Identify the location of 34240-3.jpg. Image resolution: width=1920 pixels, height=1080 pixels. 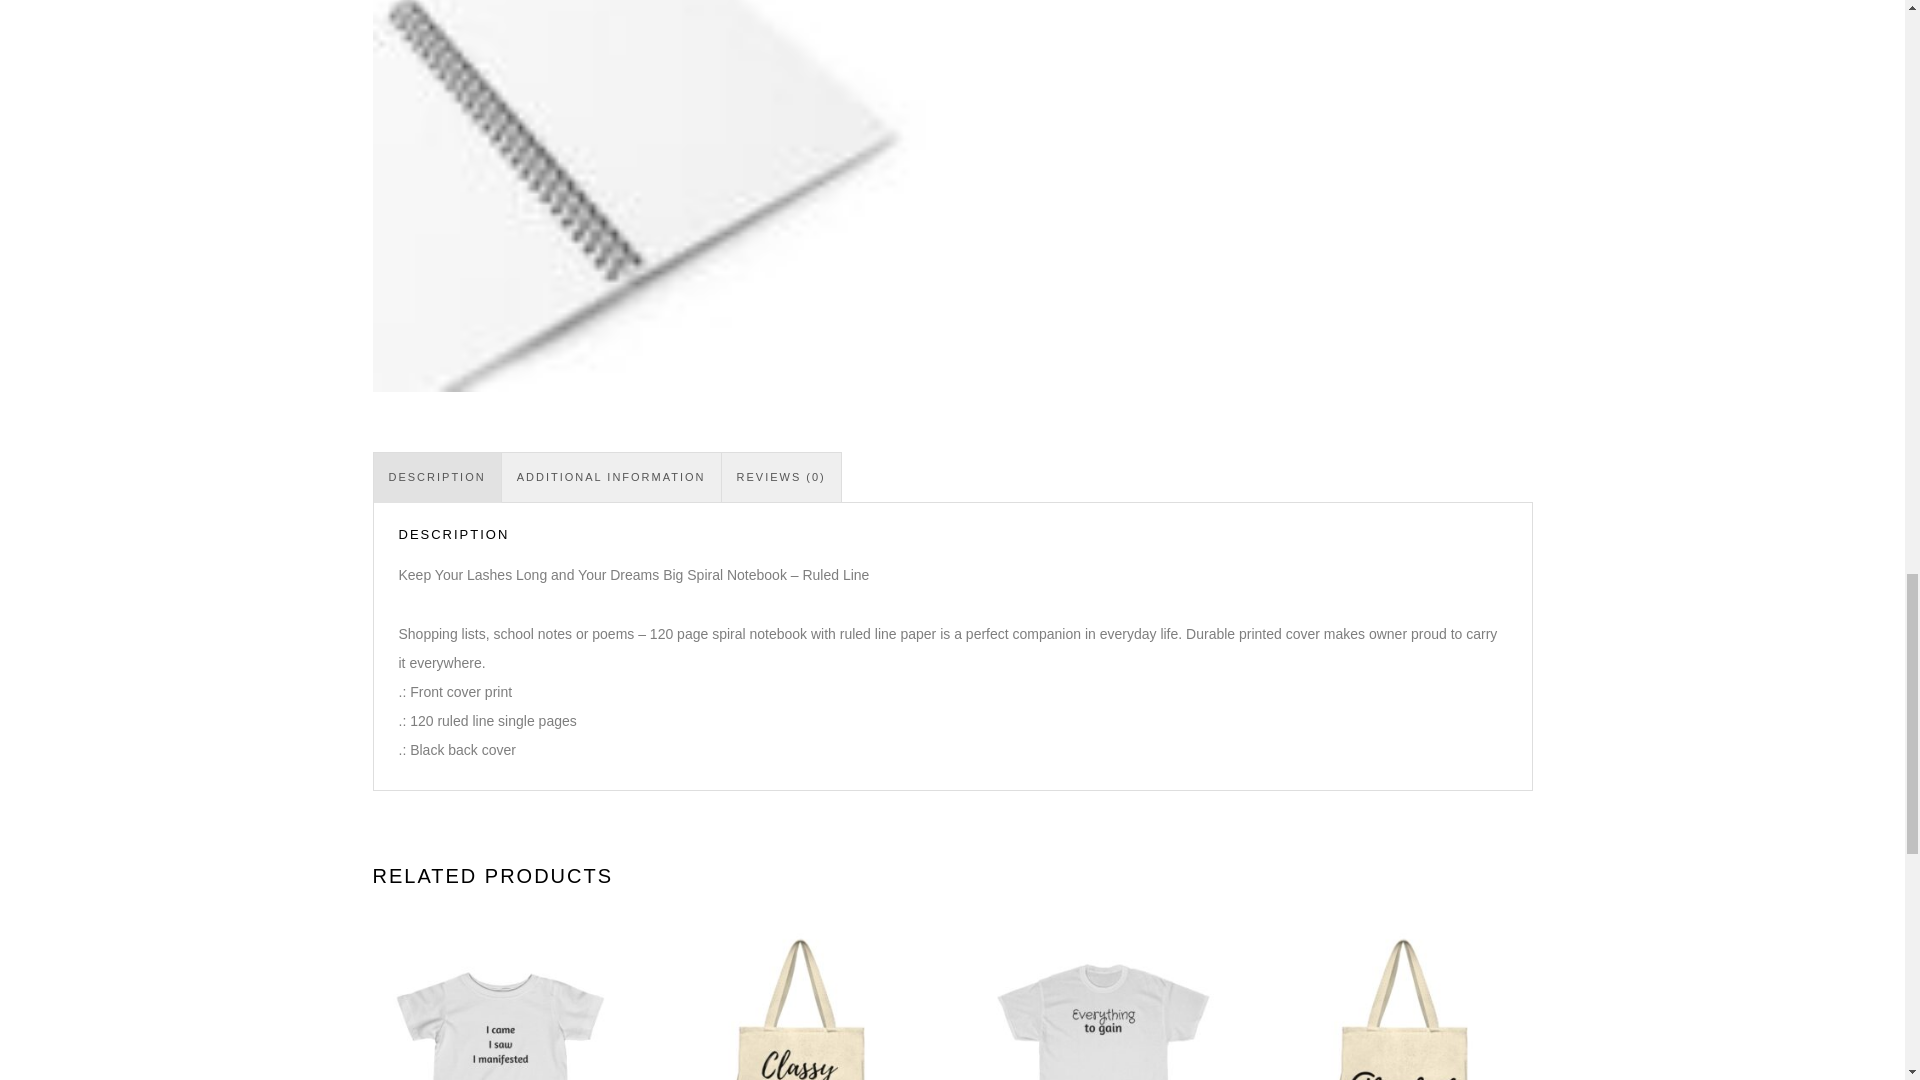
(650, 196).